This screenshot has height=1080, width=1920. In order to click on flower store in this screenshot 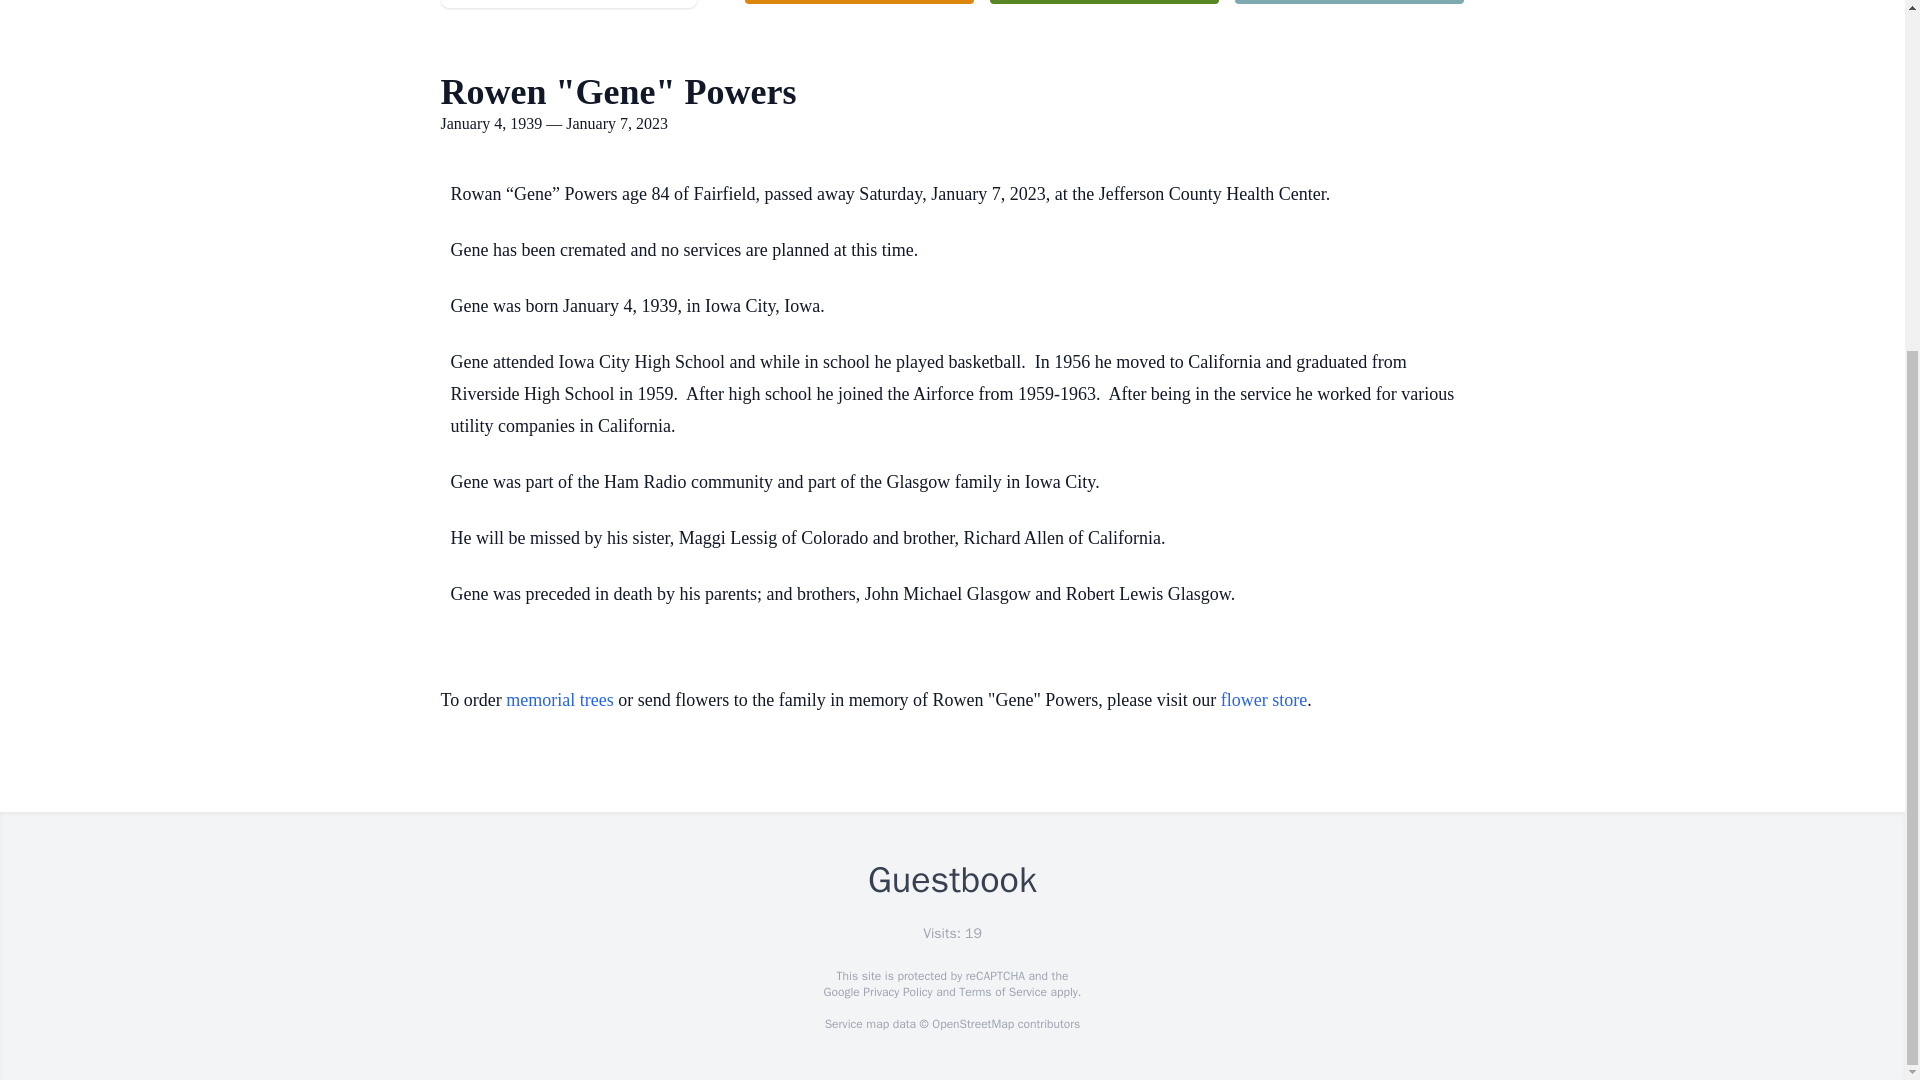, I will do `click(1264, 700)`.